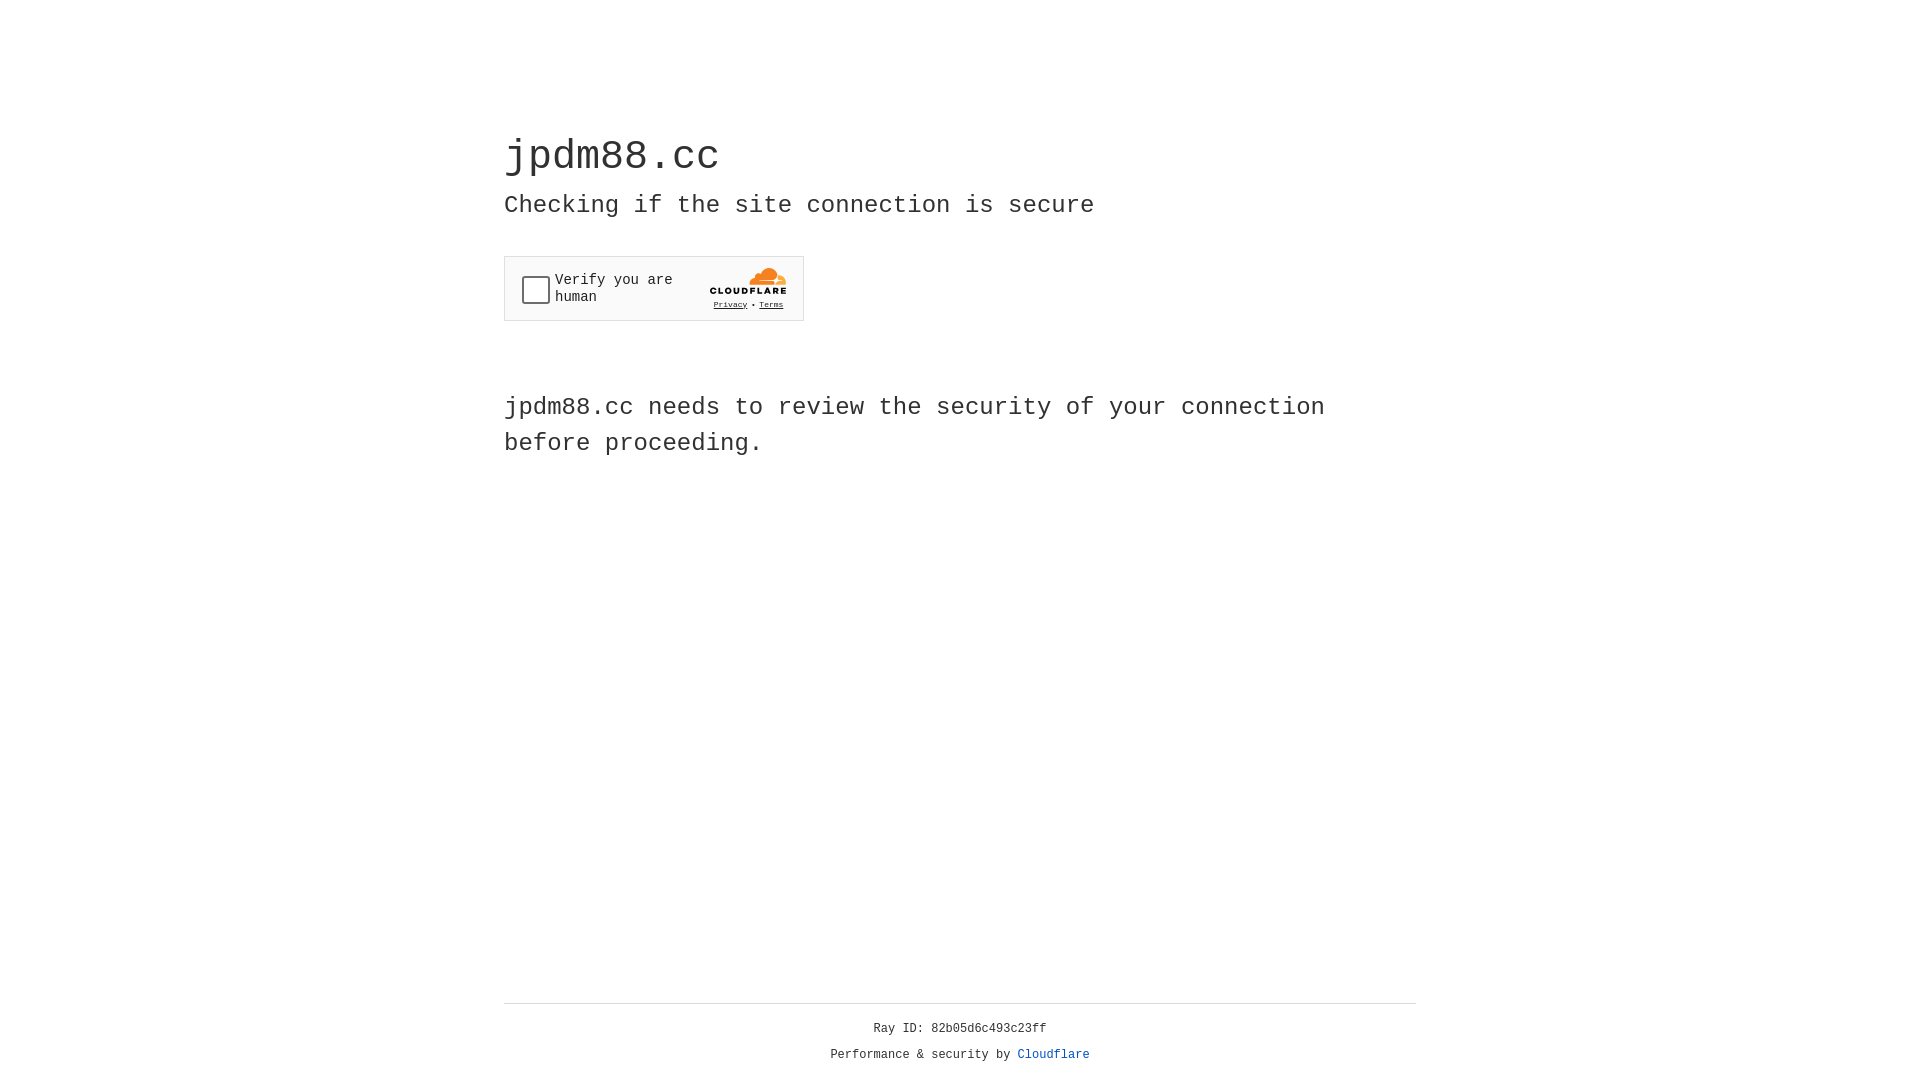  I want to click on Cloudflare, so click(1054, 1055).